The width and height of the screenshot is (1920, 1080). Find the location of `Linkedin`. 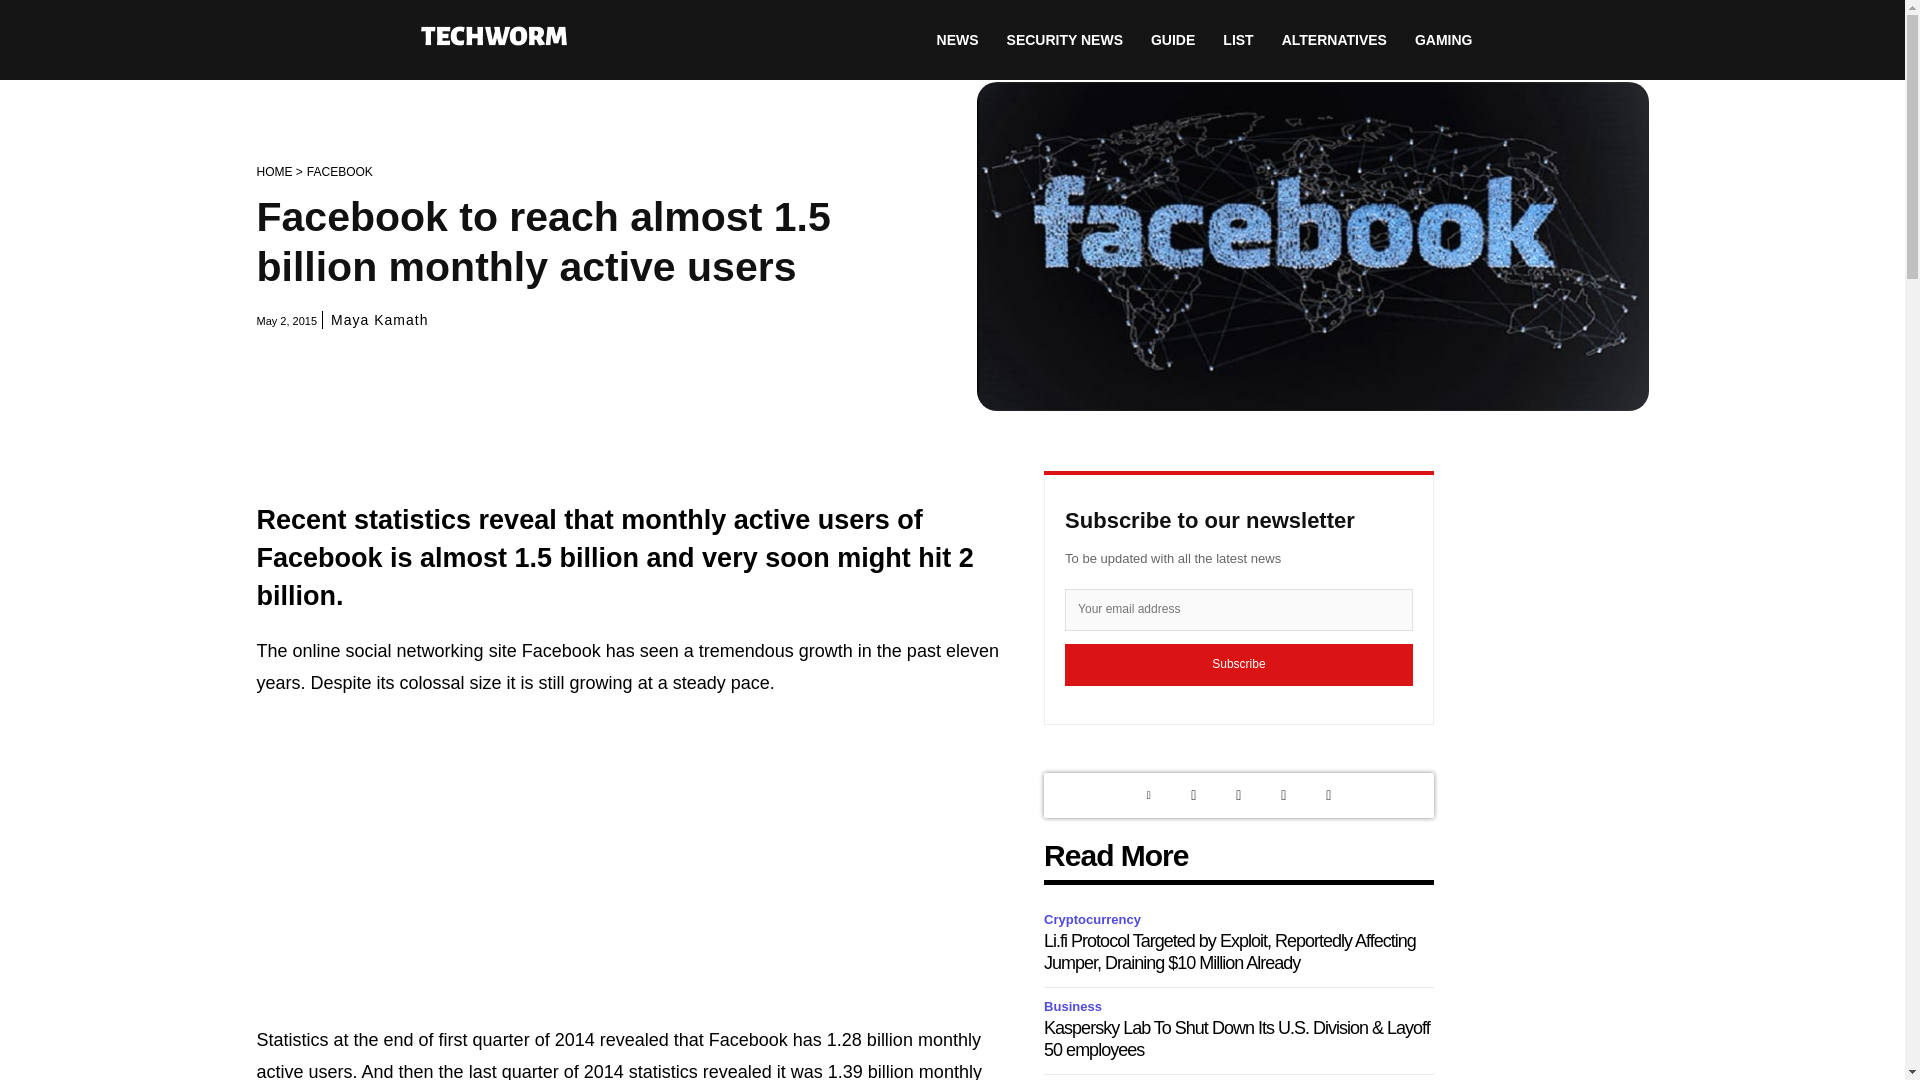

Linkedin is located at coordinates (1148, 795).